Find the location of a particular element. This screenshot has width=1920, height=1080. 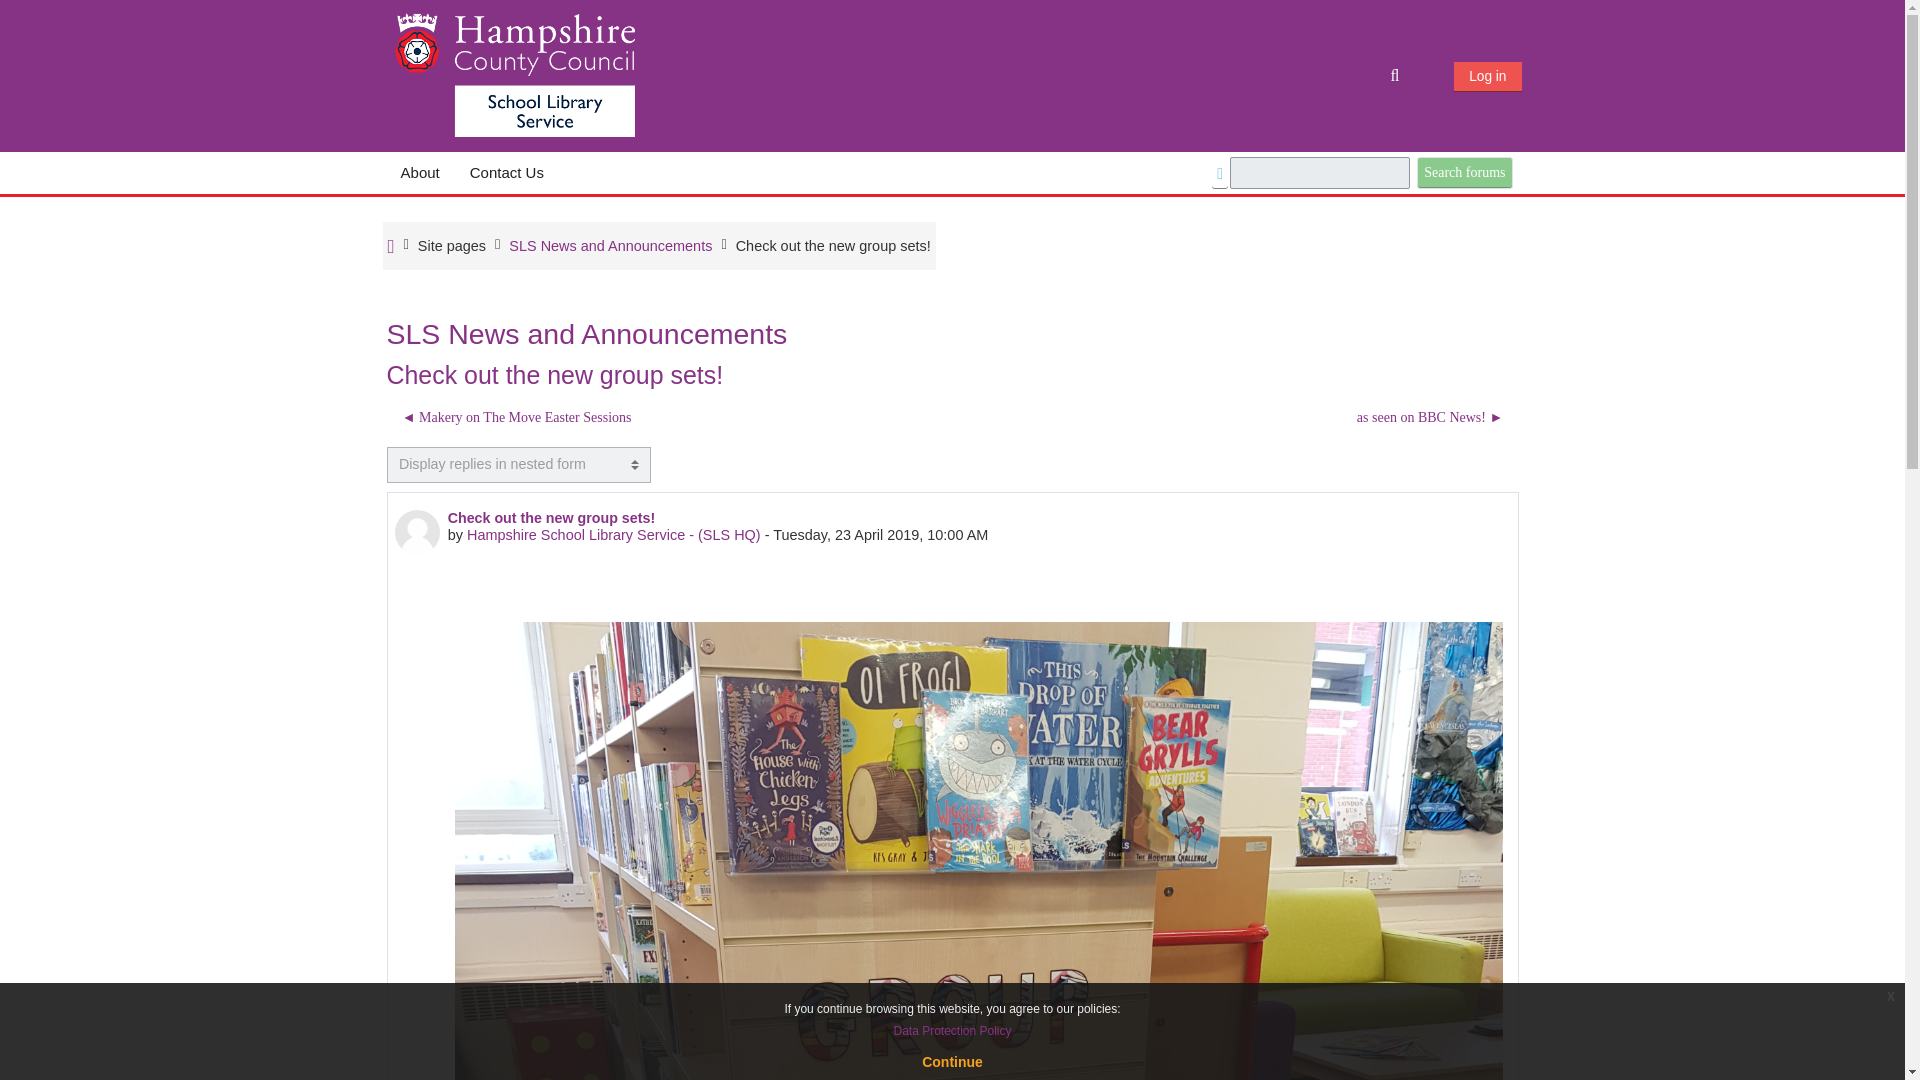

Data Protection Policy is located at coordinates (952, 1030).